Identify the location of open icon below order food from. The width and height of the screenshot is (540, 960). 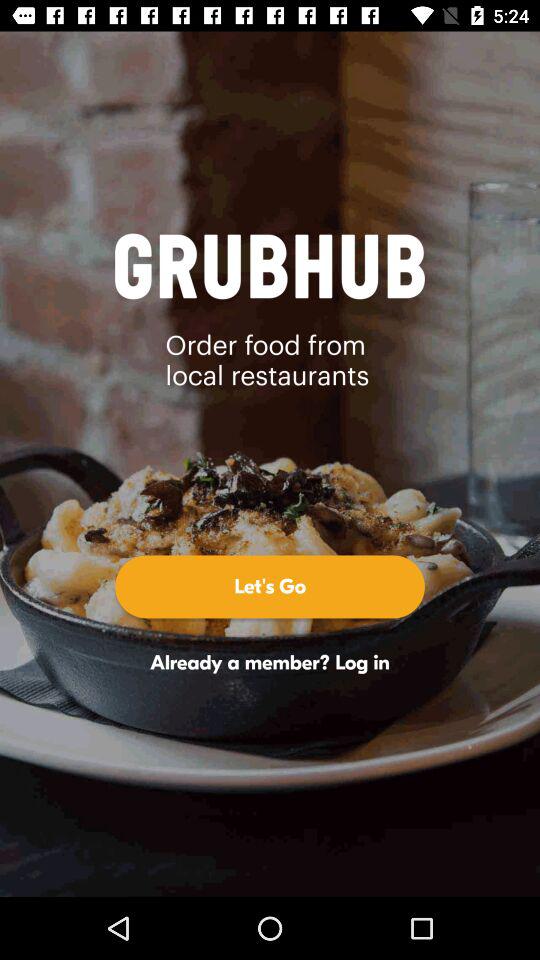
(270, 586).